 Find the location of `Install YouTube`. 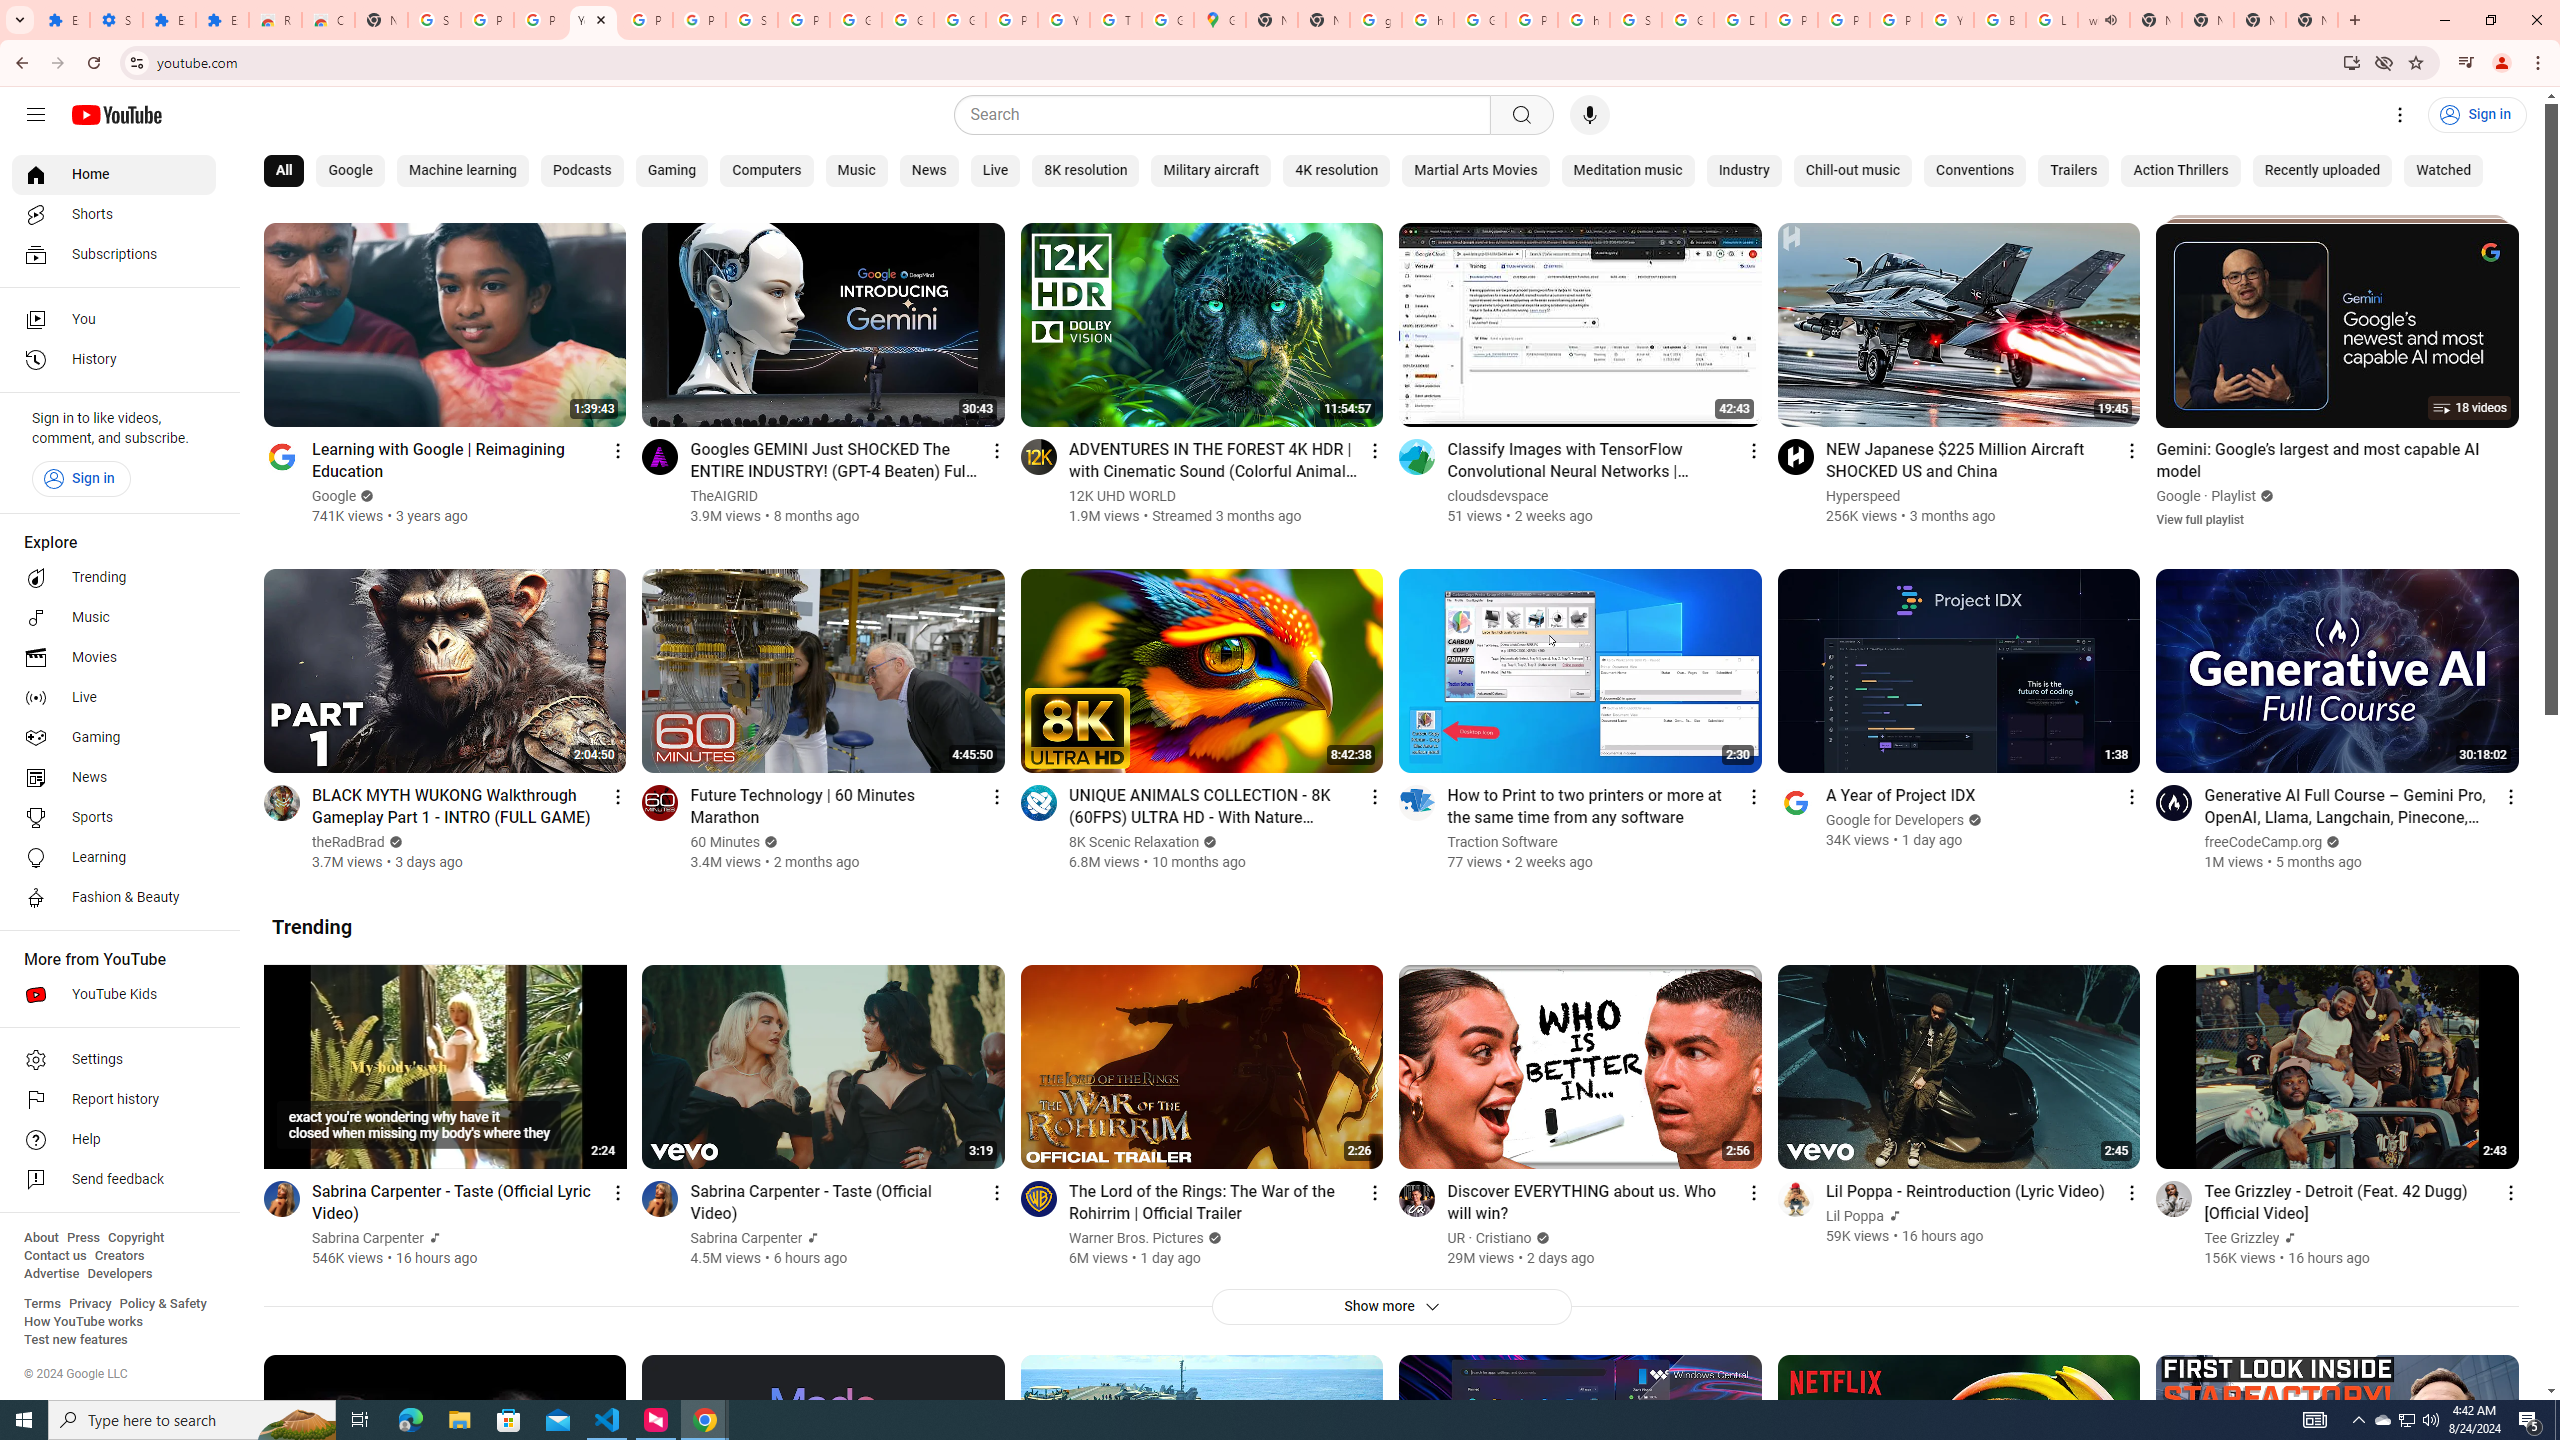

Install YouTube is located at coordinates (2350, 62).